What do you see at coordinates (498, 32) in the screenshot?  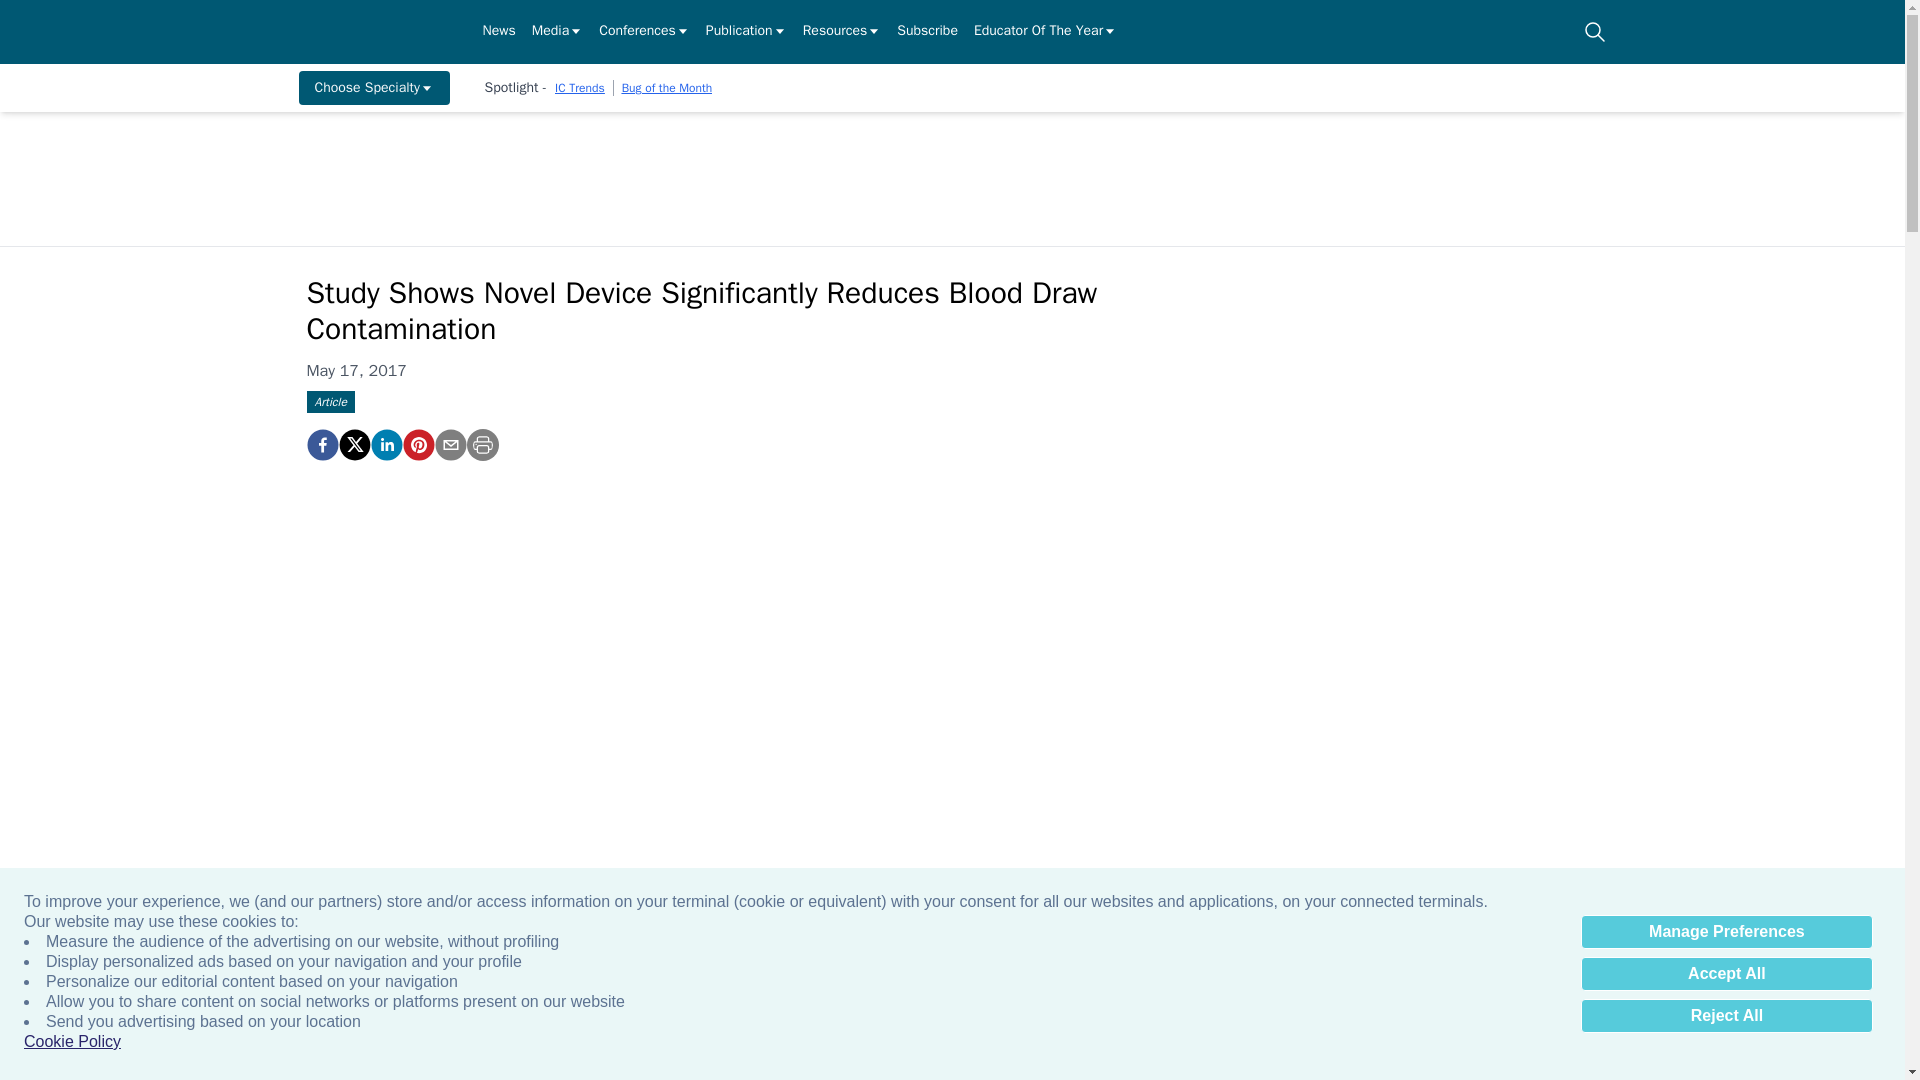 I see `News` at bounding box center [498, 32].